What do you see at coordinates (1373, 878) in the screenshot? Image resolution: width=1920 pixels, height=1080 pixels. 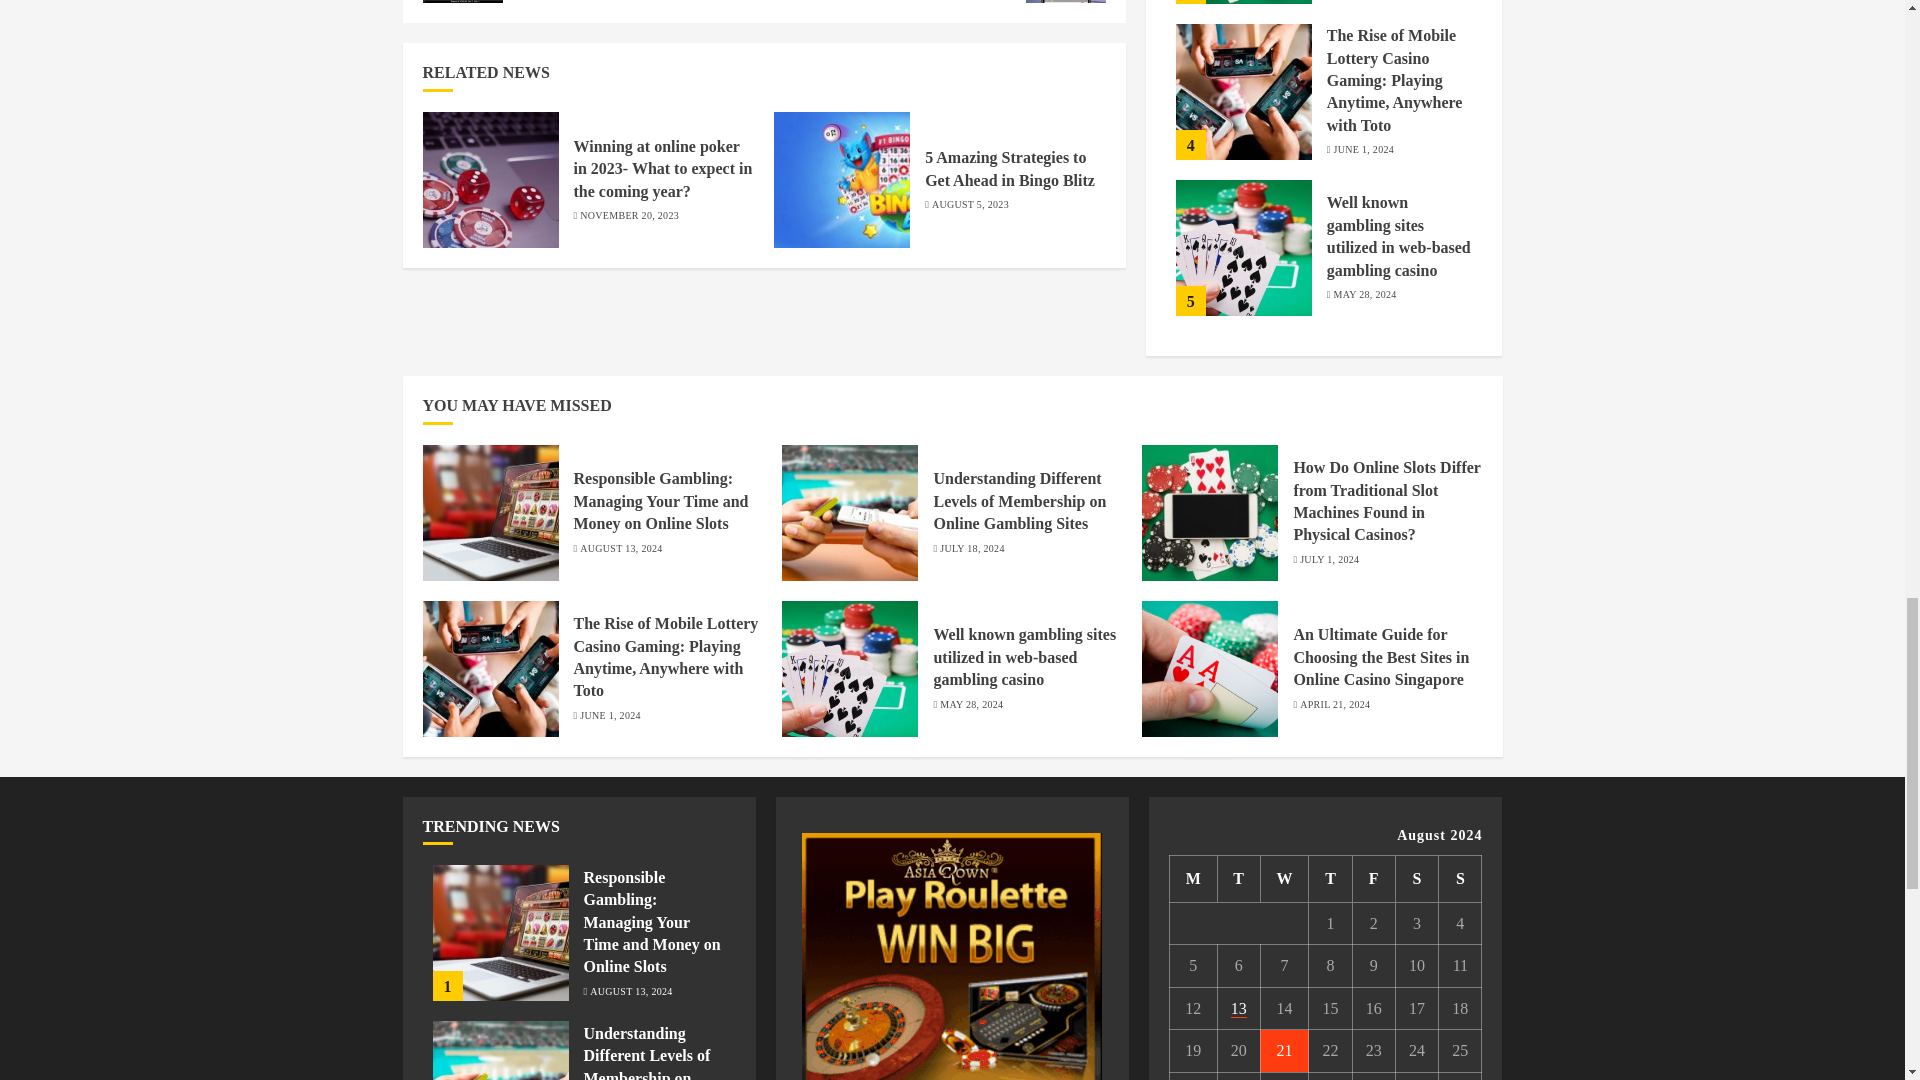 I see `Friday` at bounding box center [1373, 878].